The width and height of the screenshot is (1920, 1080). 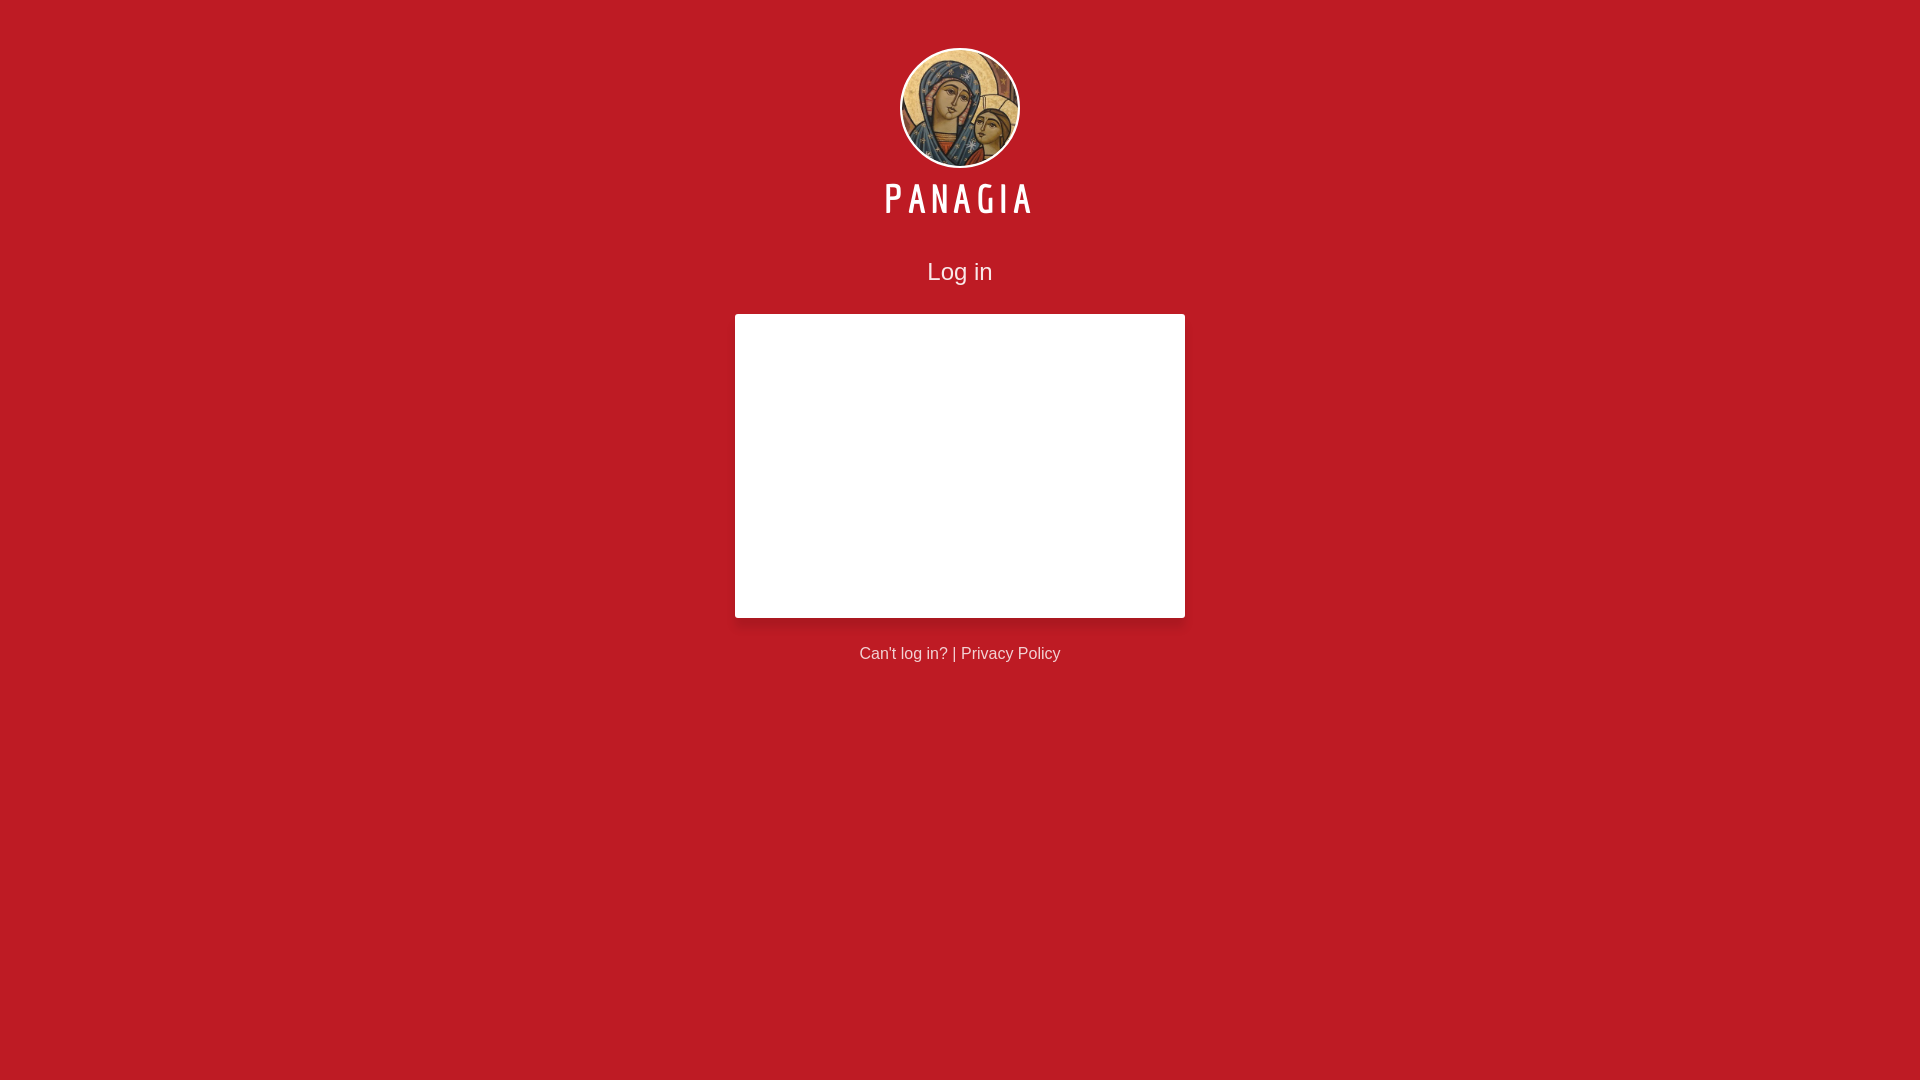 What do you see at coordinates (903, 654) in the screenshot?
I see `Can't log in?` at bounding box center [903, 654].